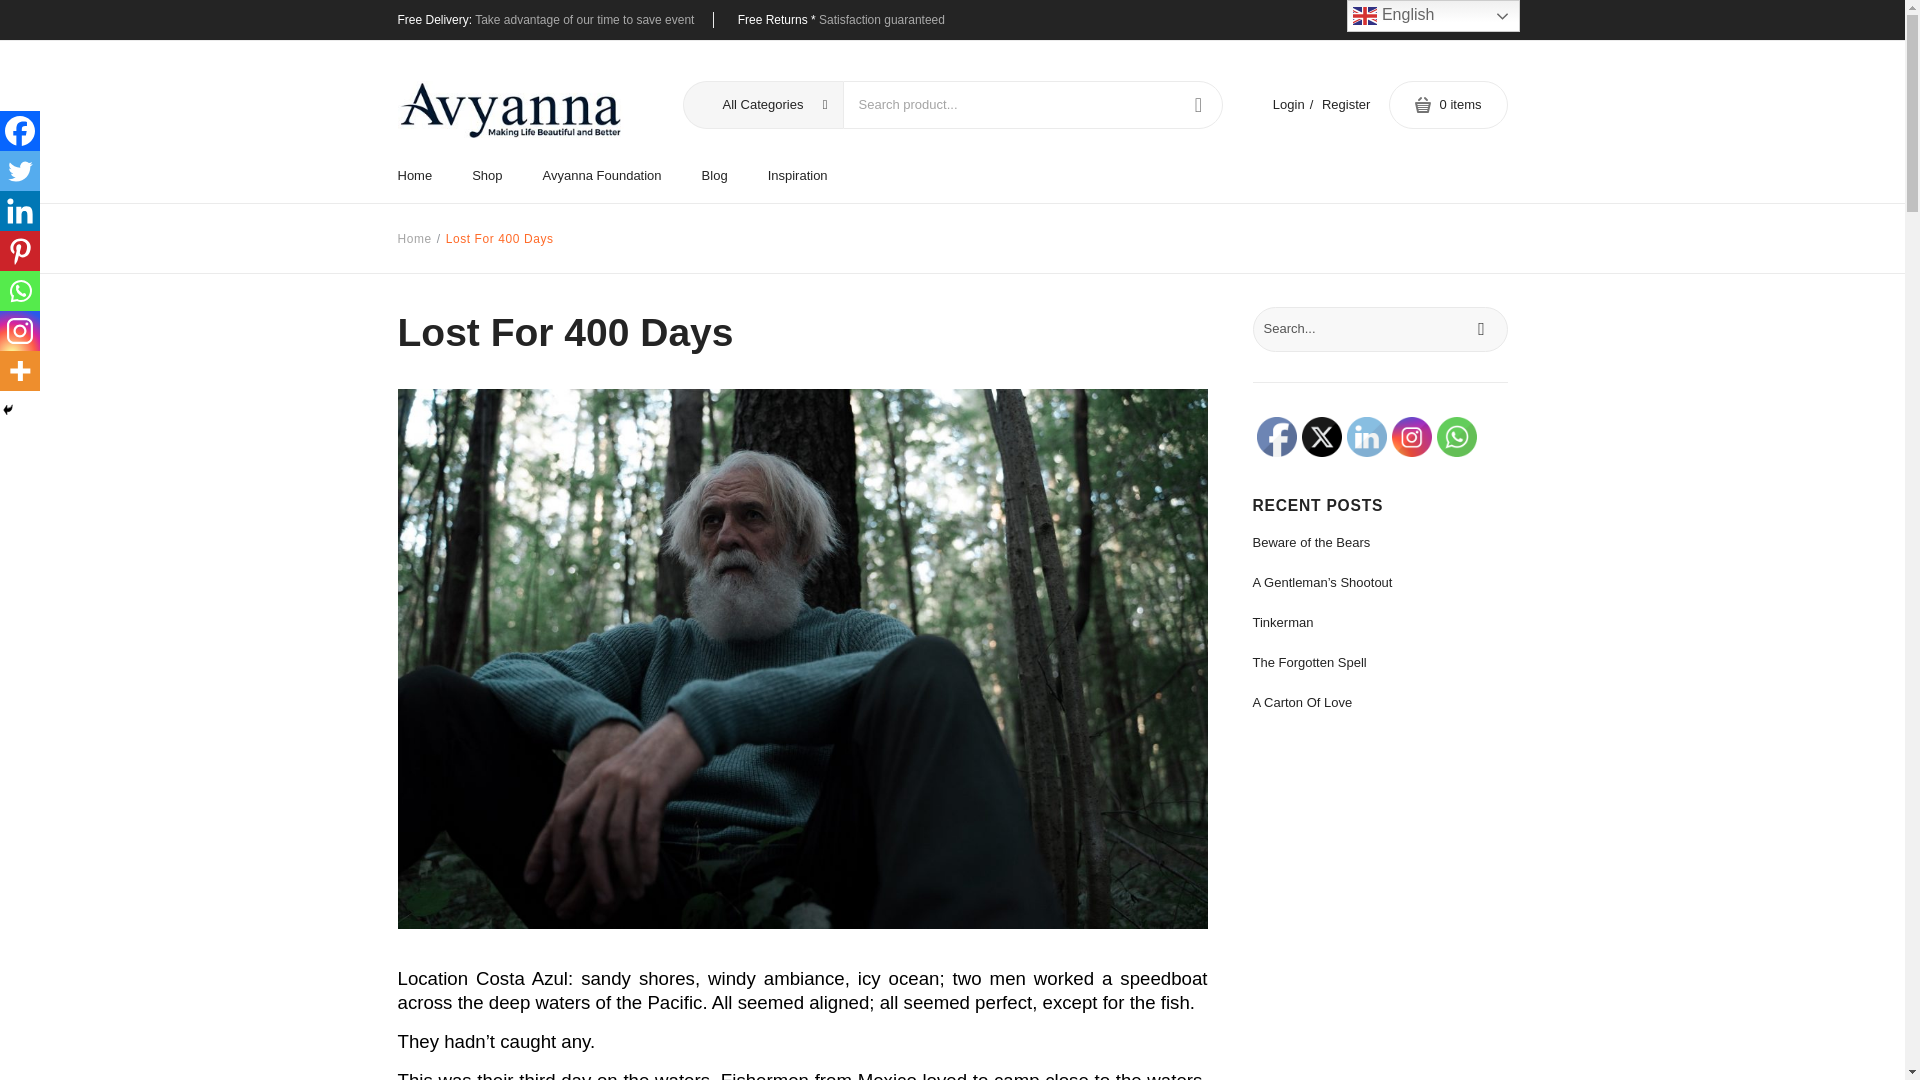 The width and height of the screenshot is (1920, 1080). I want to click on Search..., so click(1380, 328).